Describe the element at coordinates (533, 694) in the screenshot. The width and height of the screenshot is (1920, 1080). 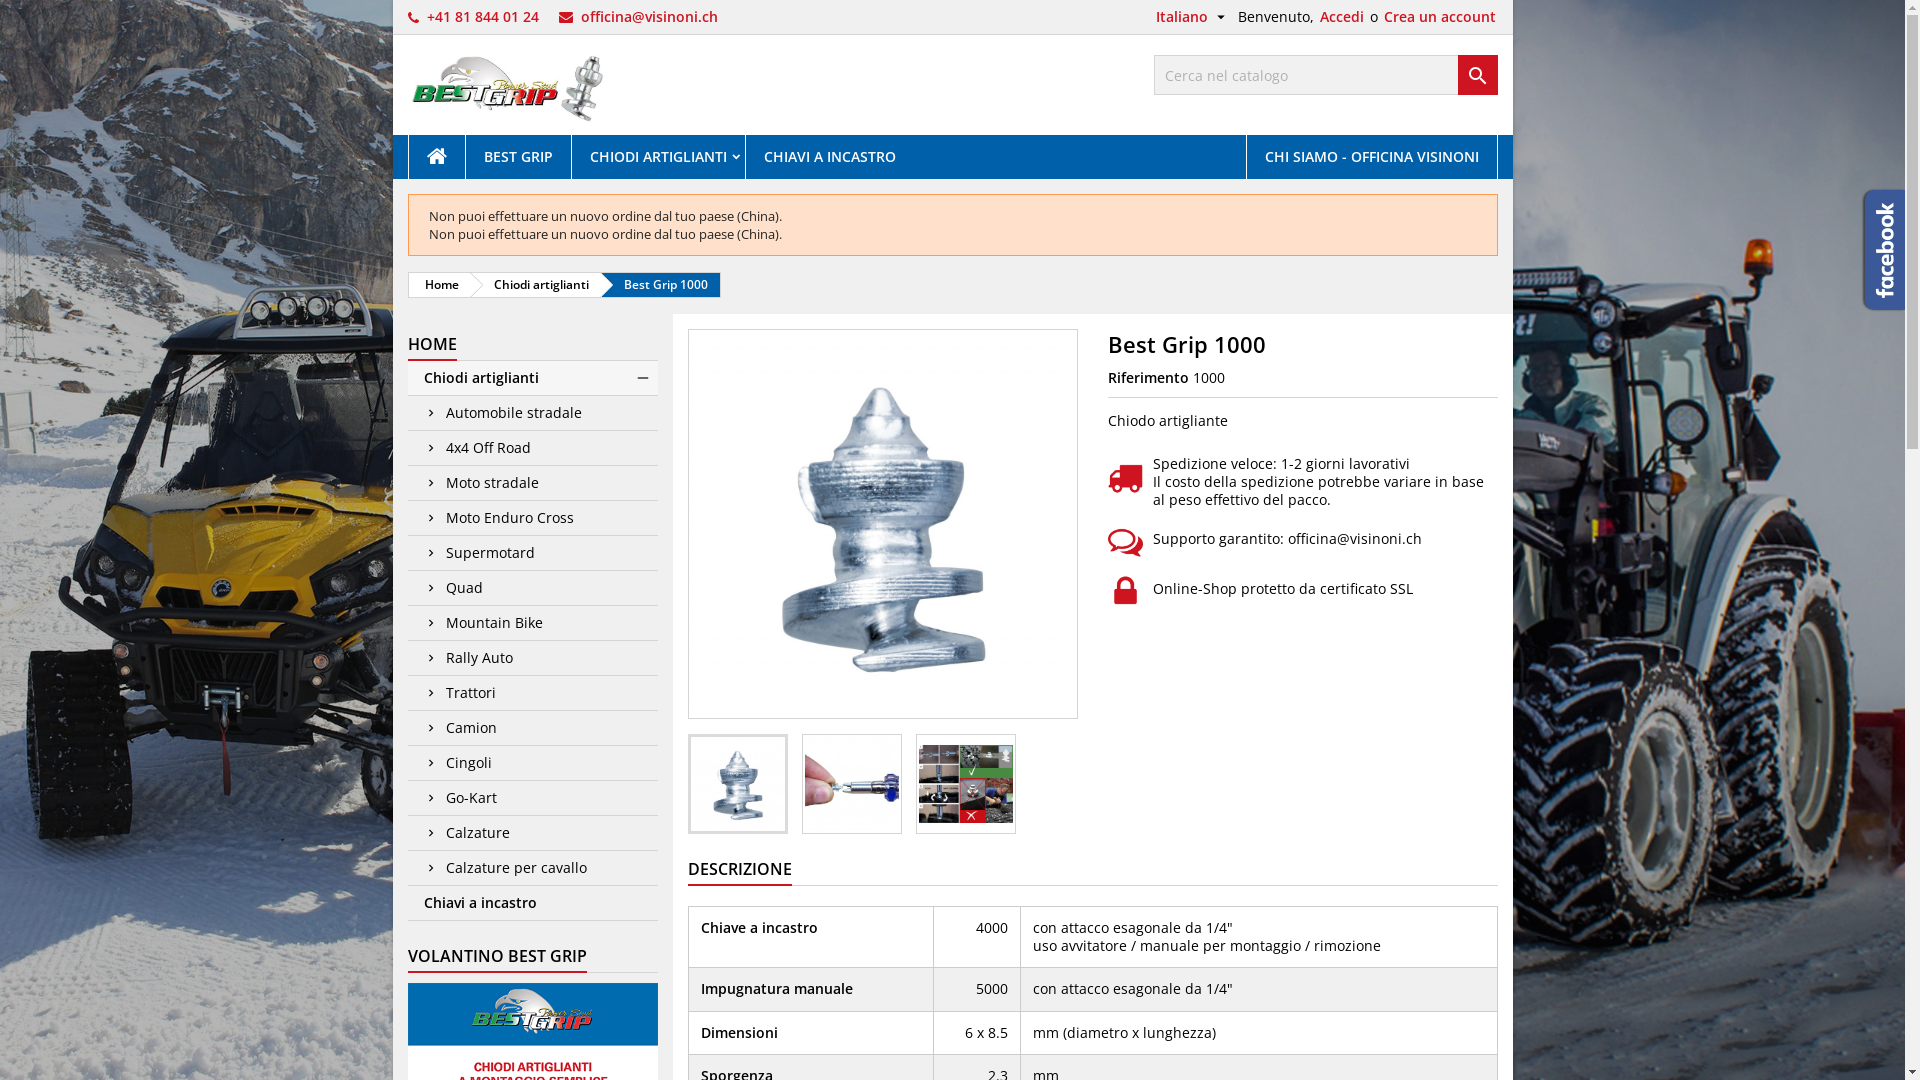
I see `Trattori` at that location.